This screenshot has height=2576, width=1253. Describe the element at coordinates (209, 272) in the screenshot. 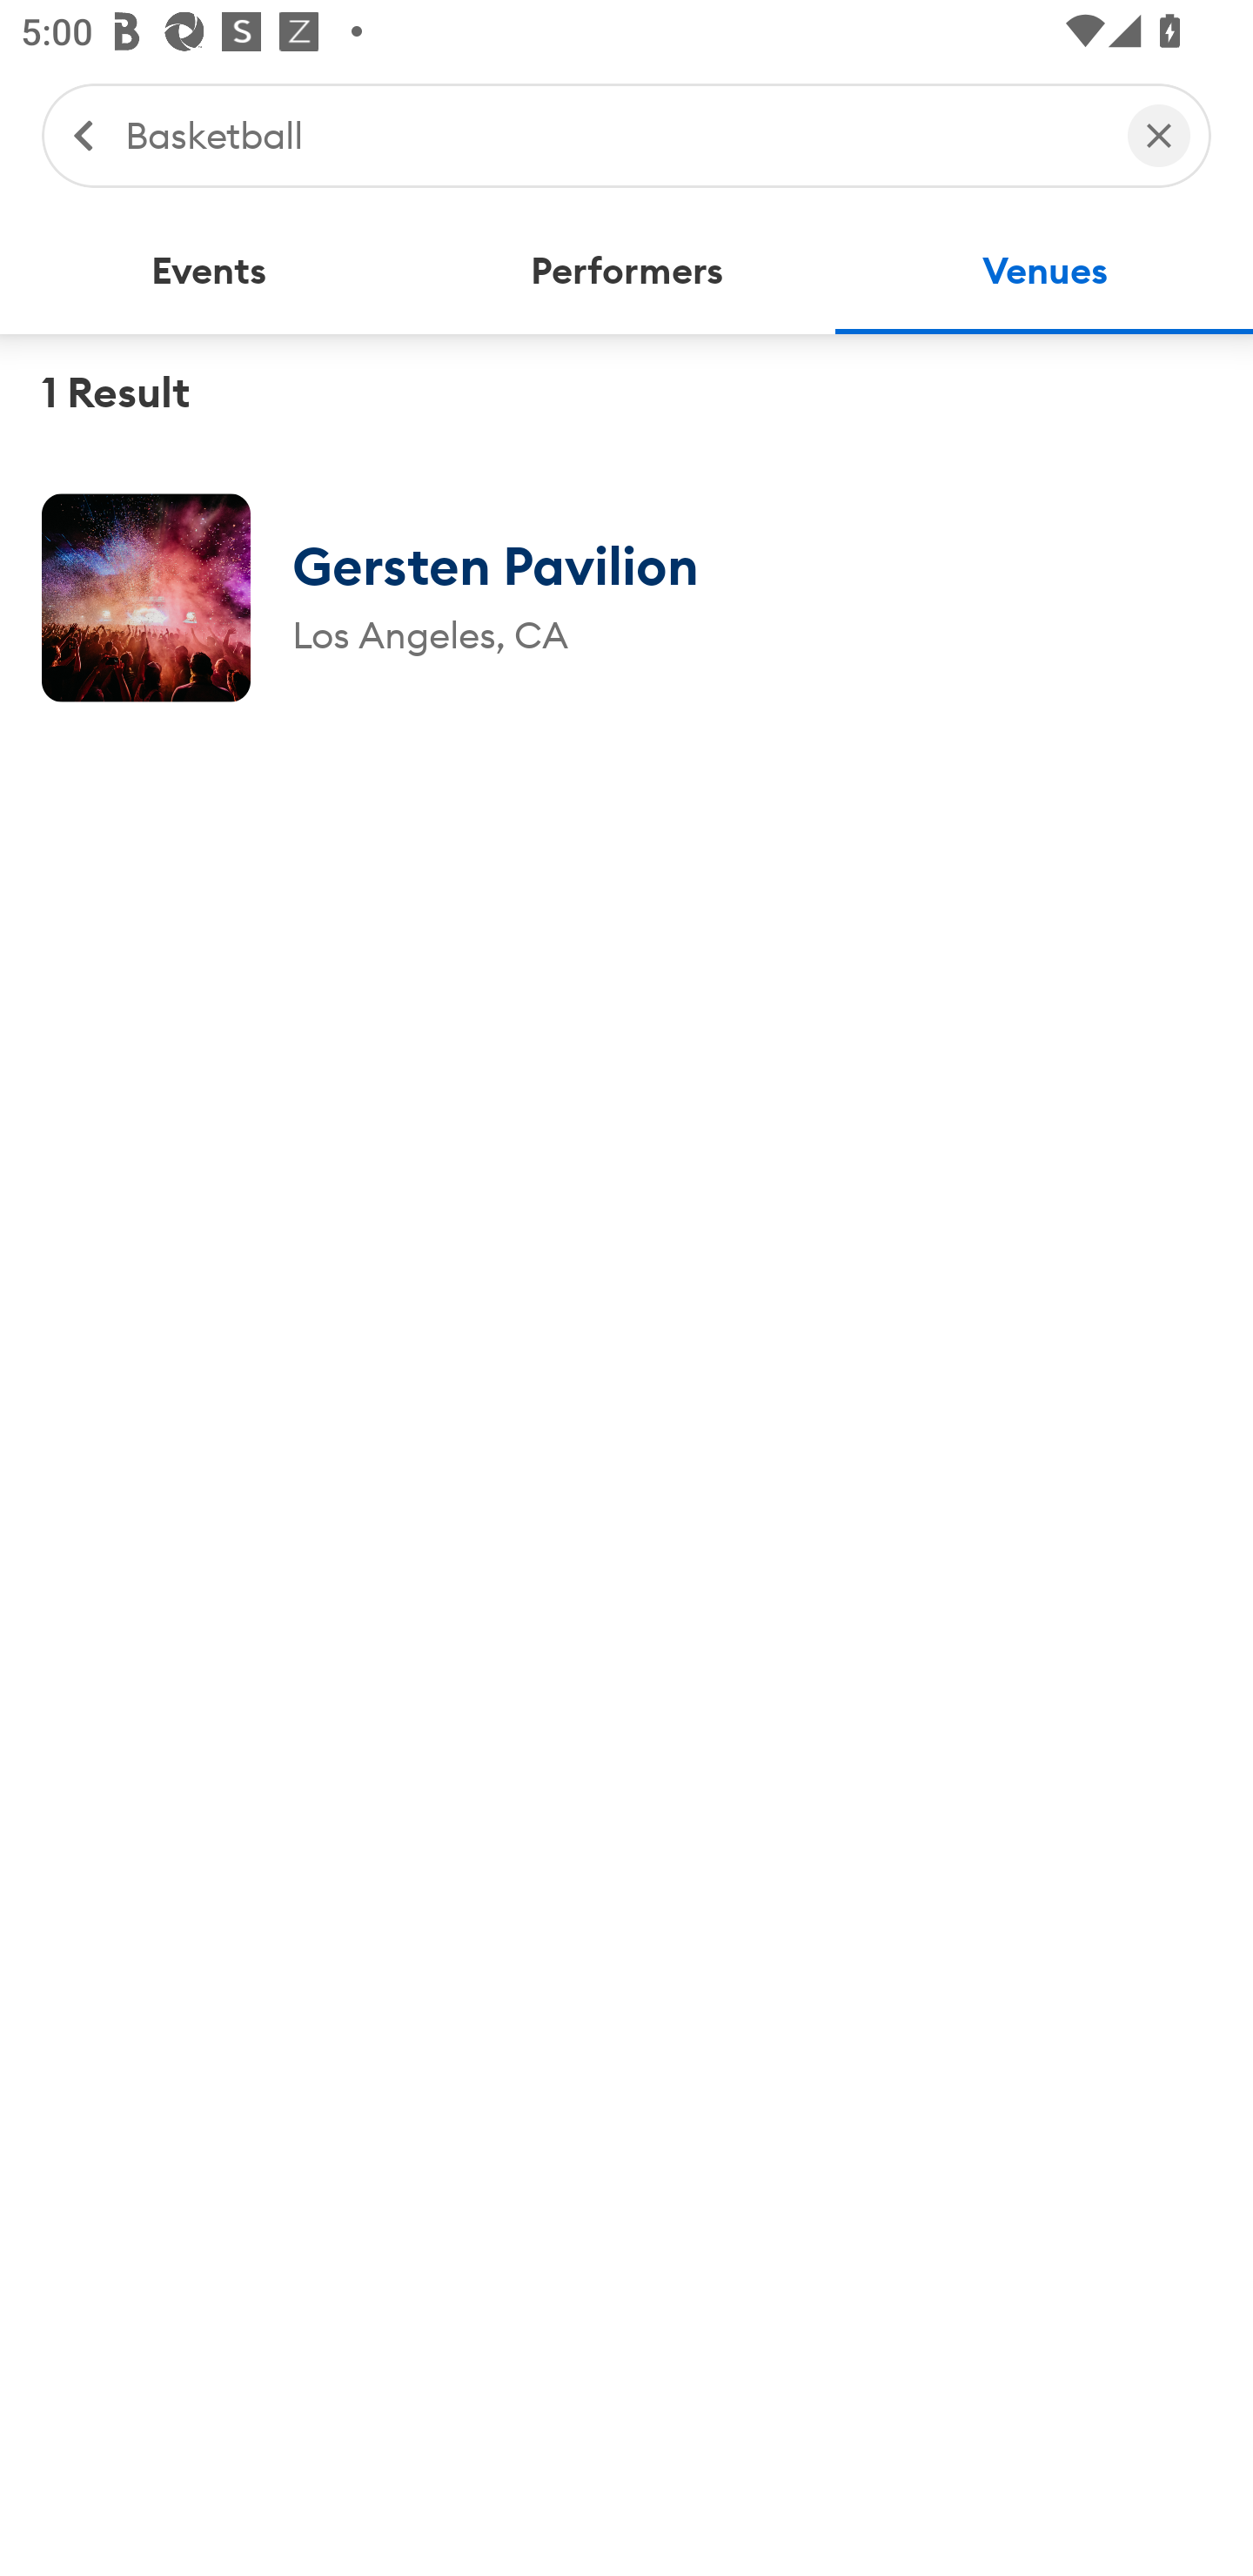

I see `Events` at that location.